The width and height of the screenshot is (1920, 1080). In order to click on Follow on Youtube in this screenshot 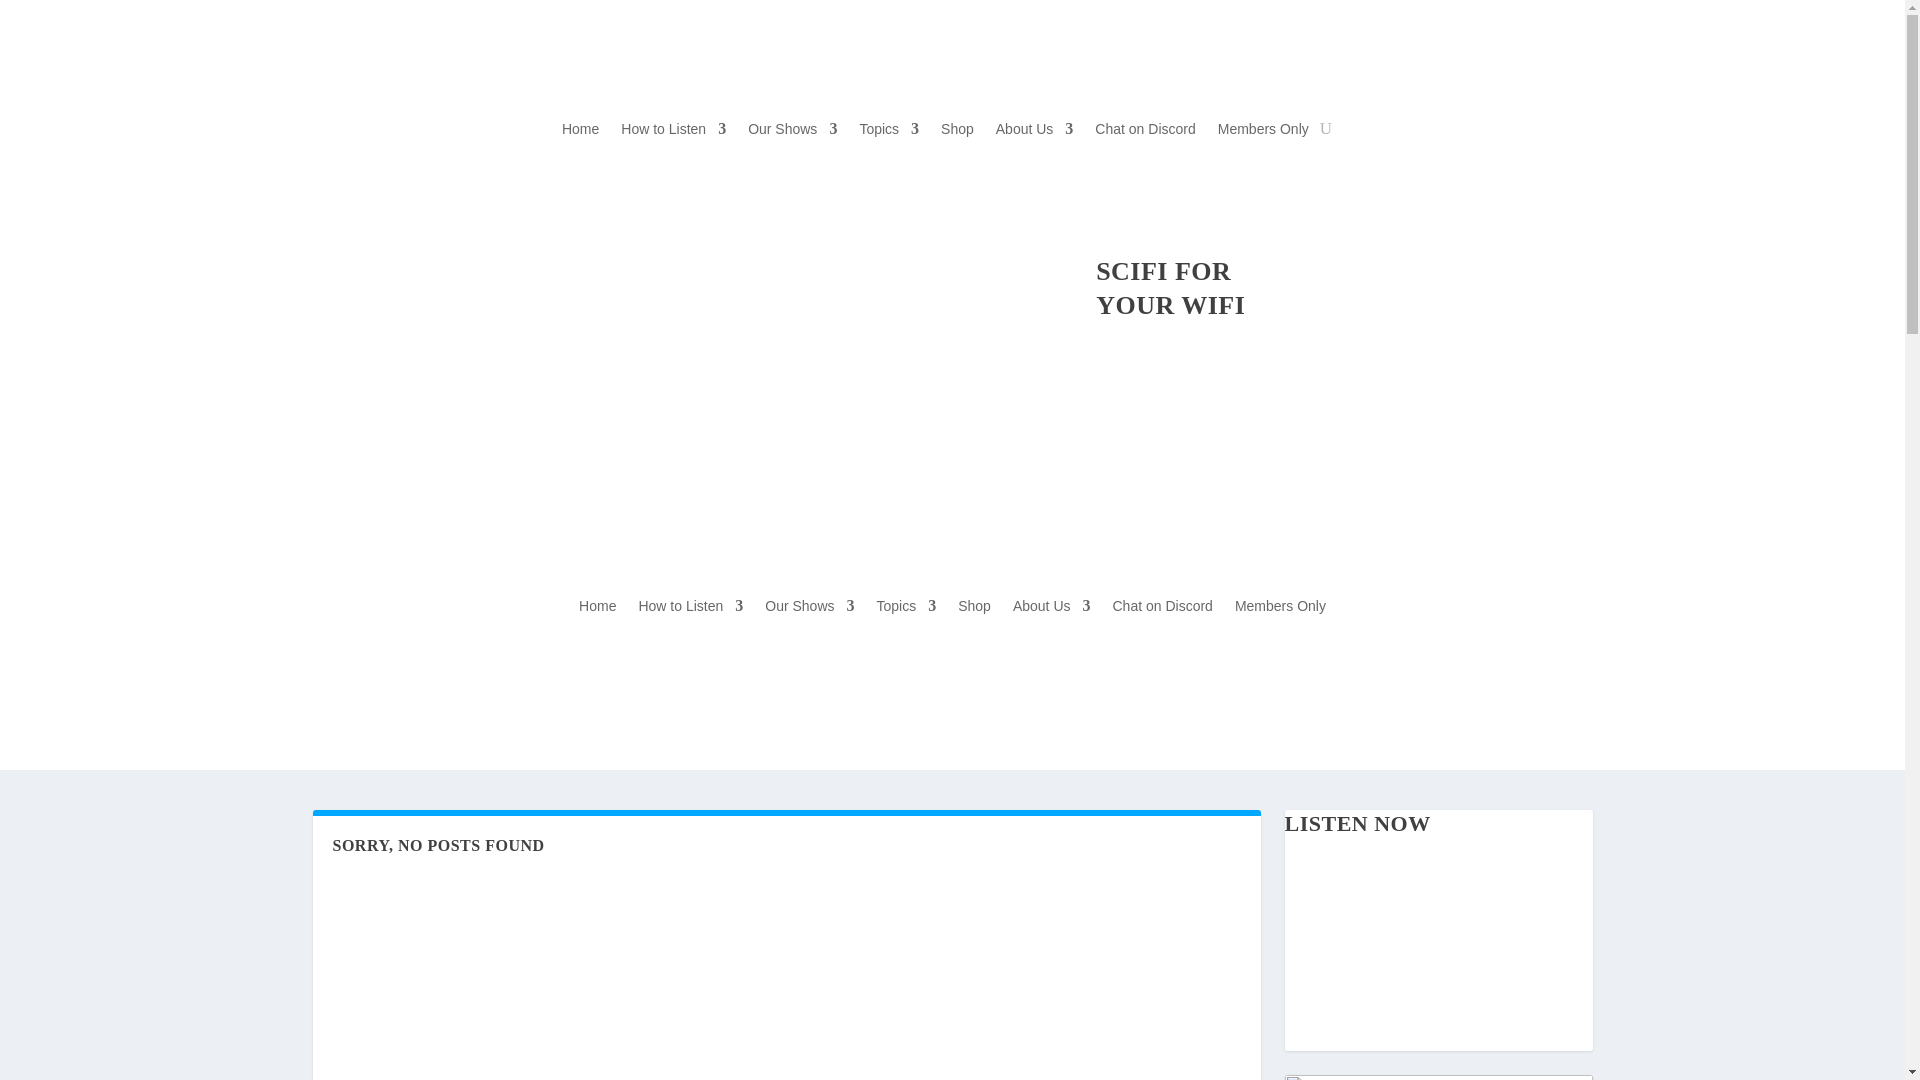, I will do `click(515, 270)`.